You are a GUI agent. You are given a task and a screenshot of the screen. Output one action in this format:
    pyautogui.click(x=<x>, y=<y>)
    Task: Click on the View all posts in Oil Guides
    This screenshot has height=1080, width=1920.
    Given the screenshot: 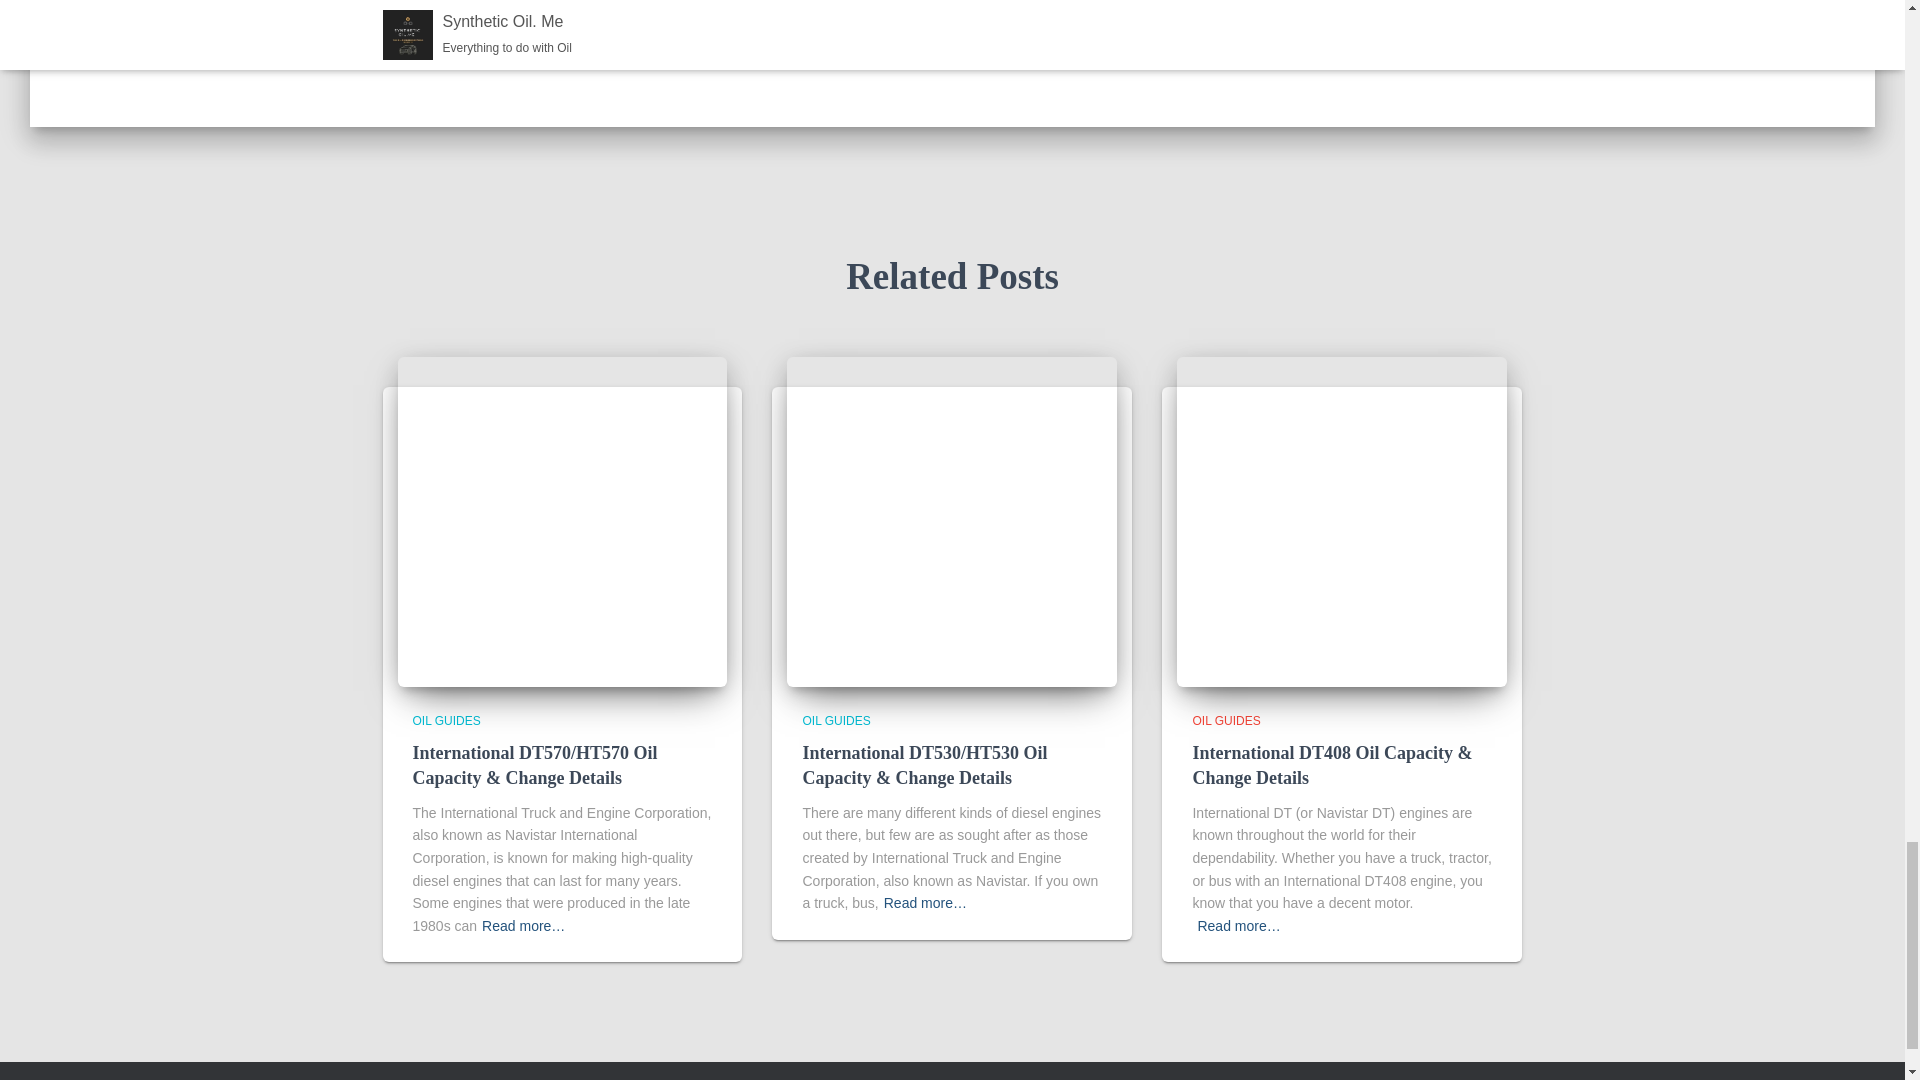 What is the action you would take?
    pyautogui.click(x=836, y=720)
    